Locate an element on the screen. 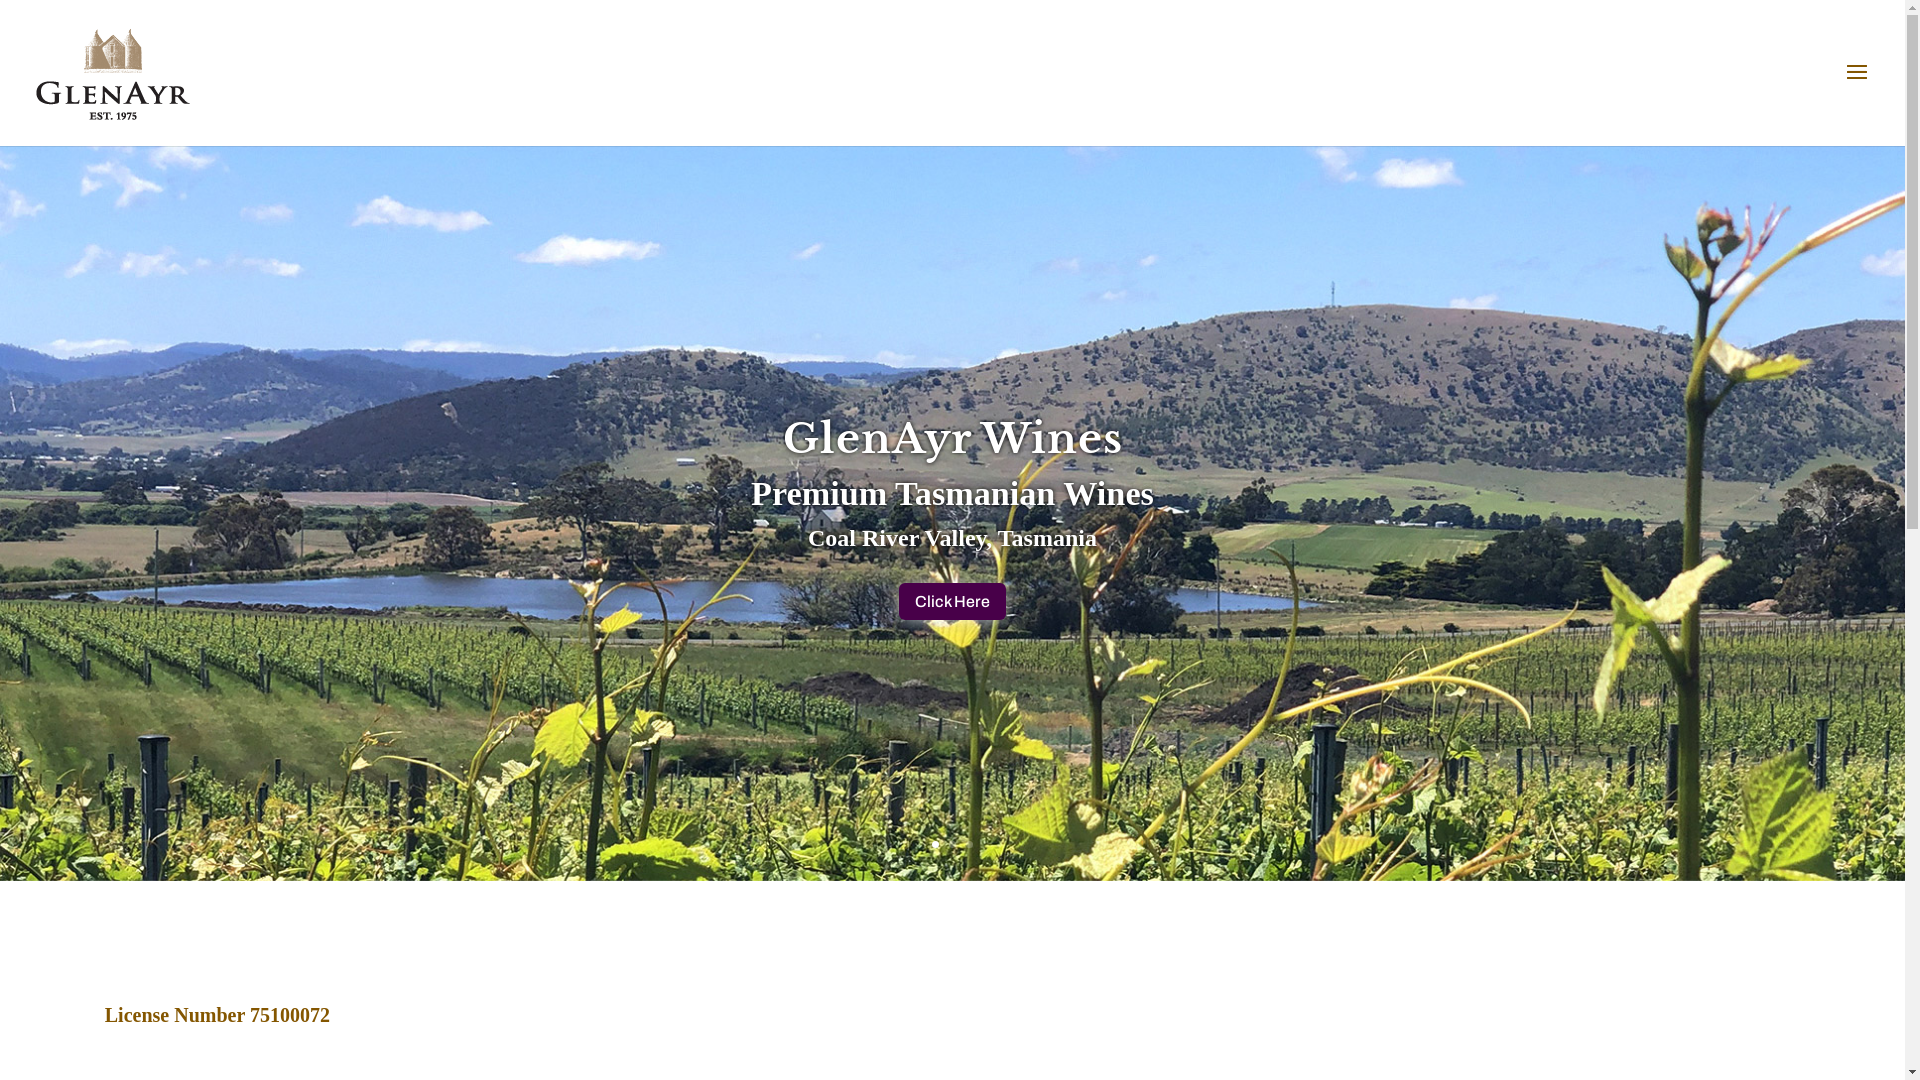 The image size is (1920, 1080). GlenAyr Wines is located at coordinates (952, 438).